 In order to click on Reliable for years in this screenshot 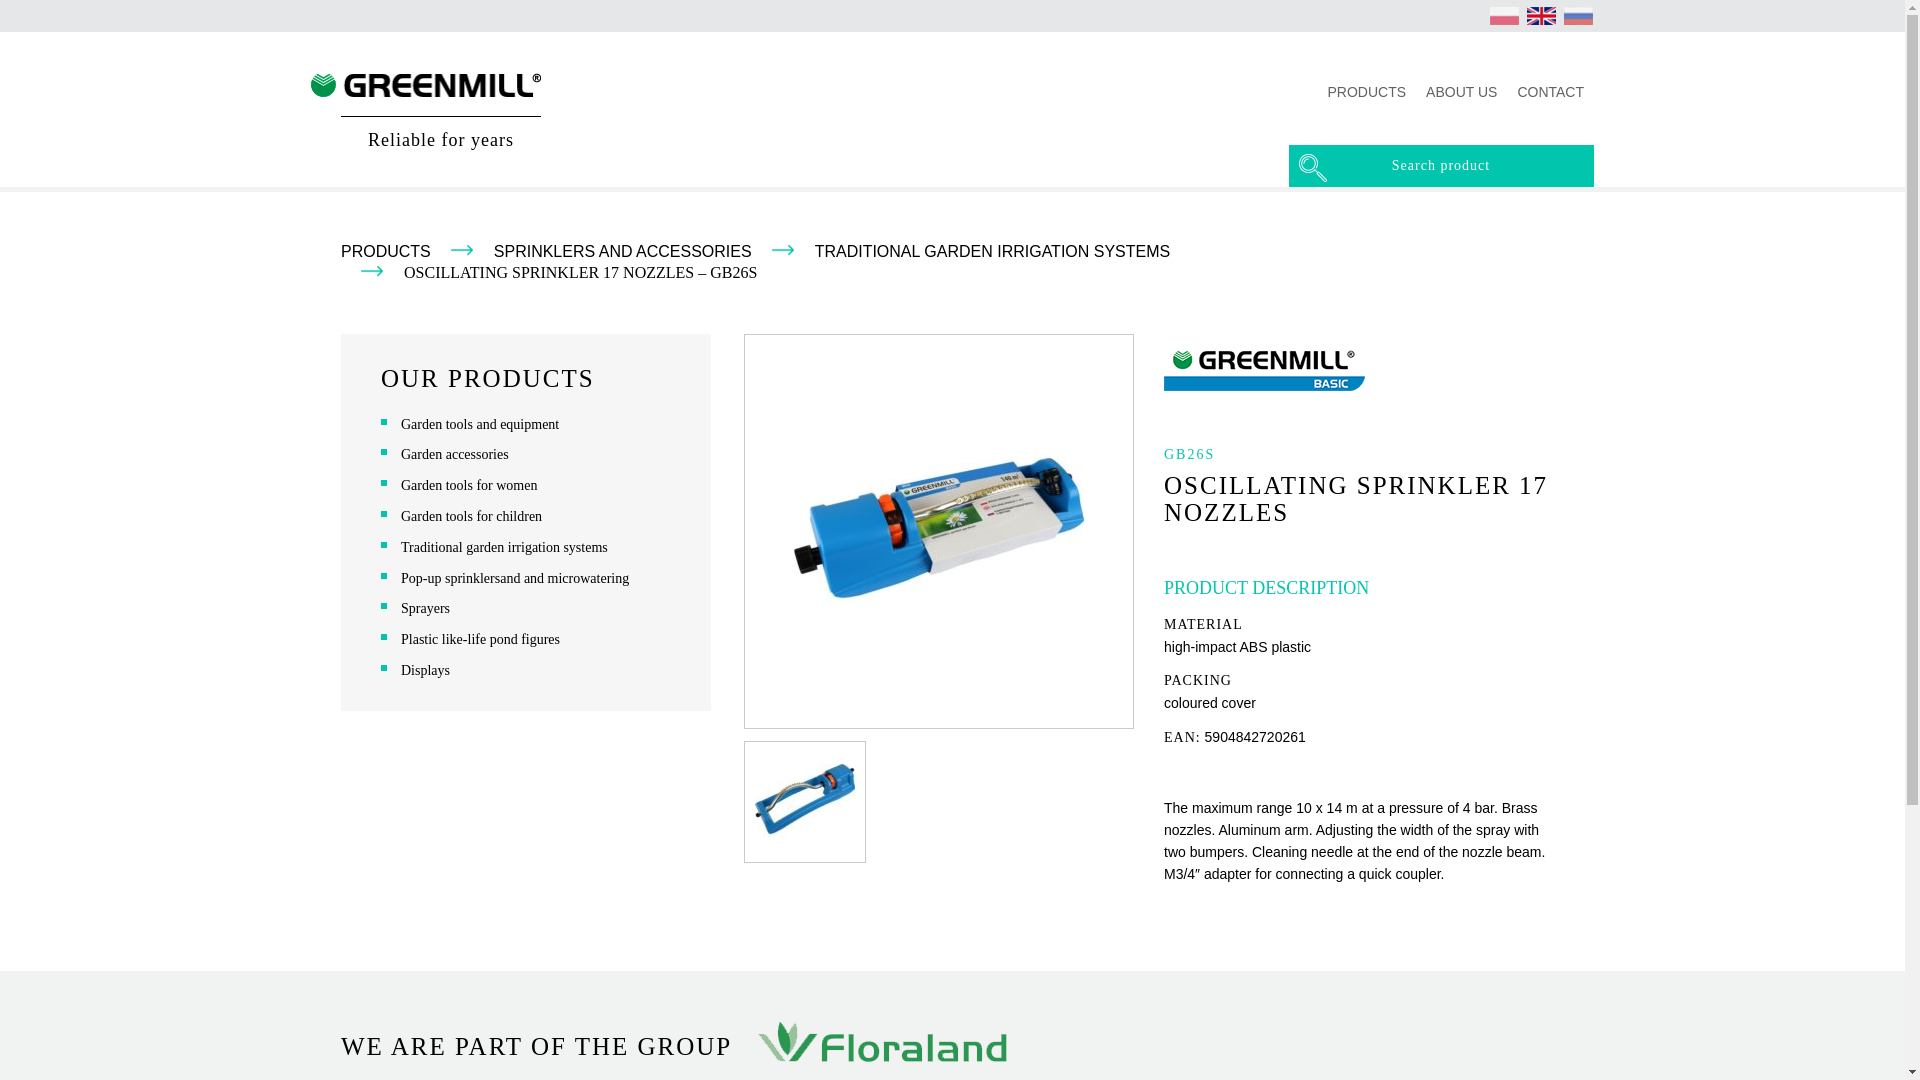, I will do `click(426, 118)`.